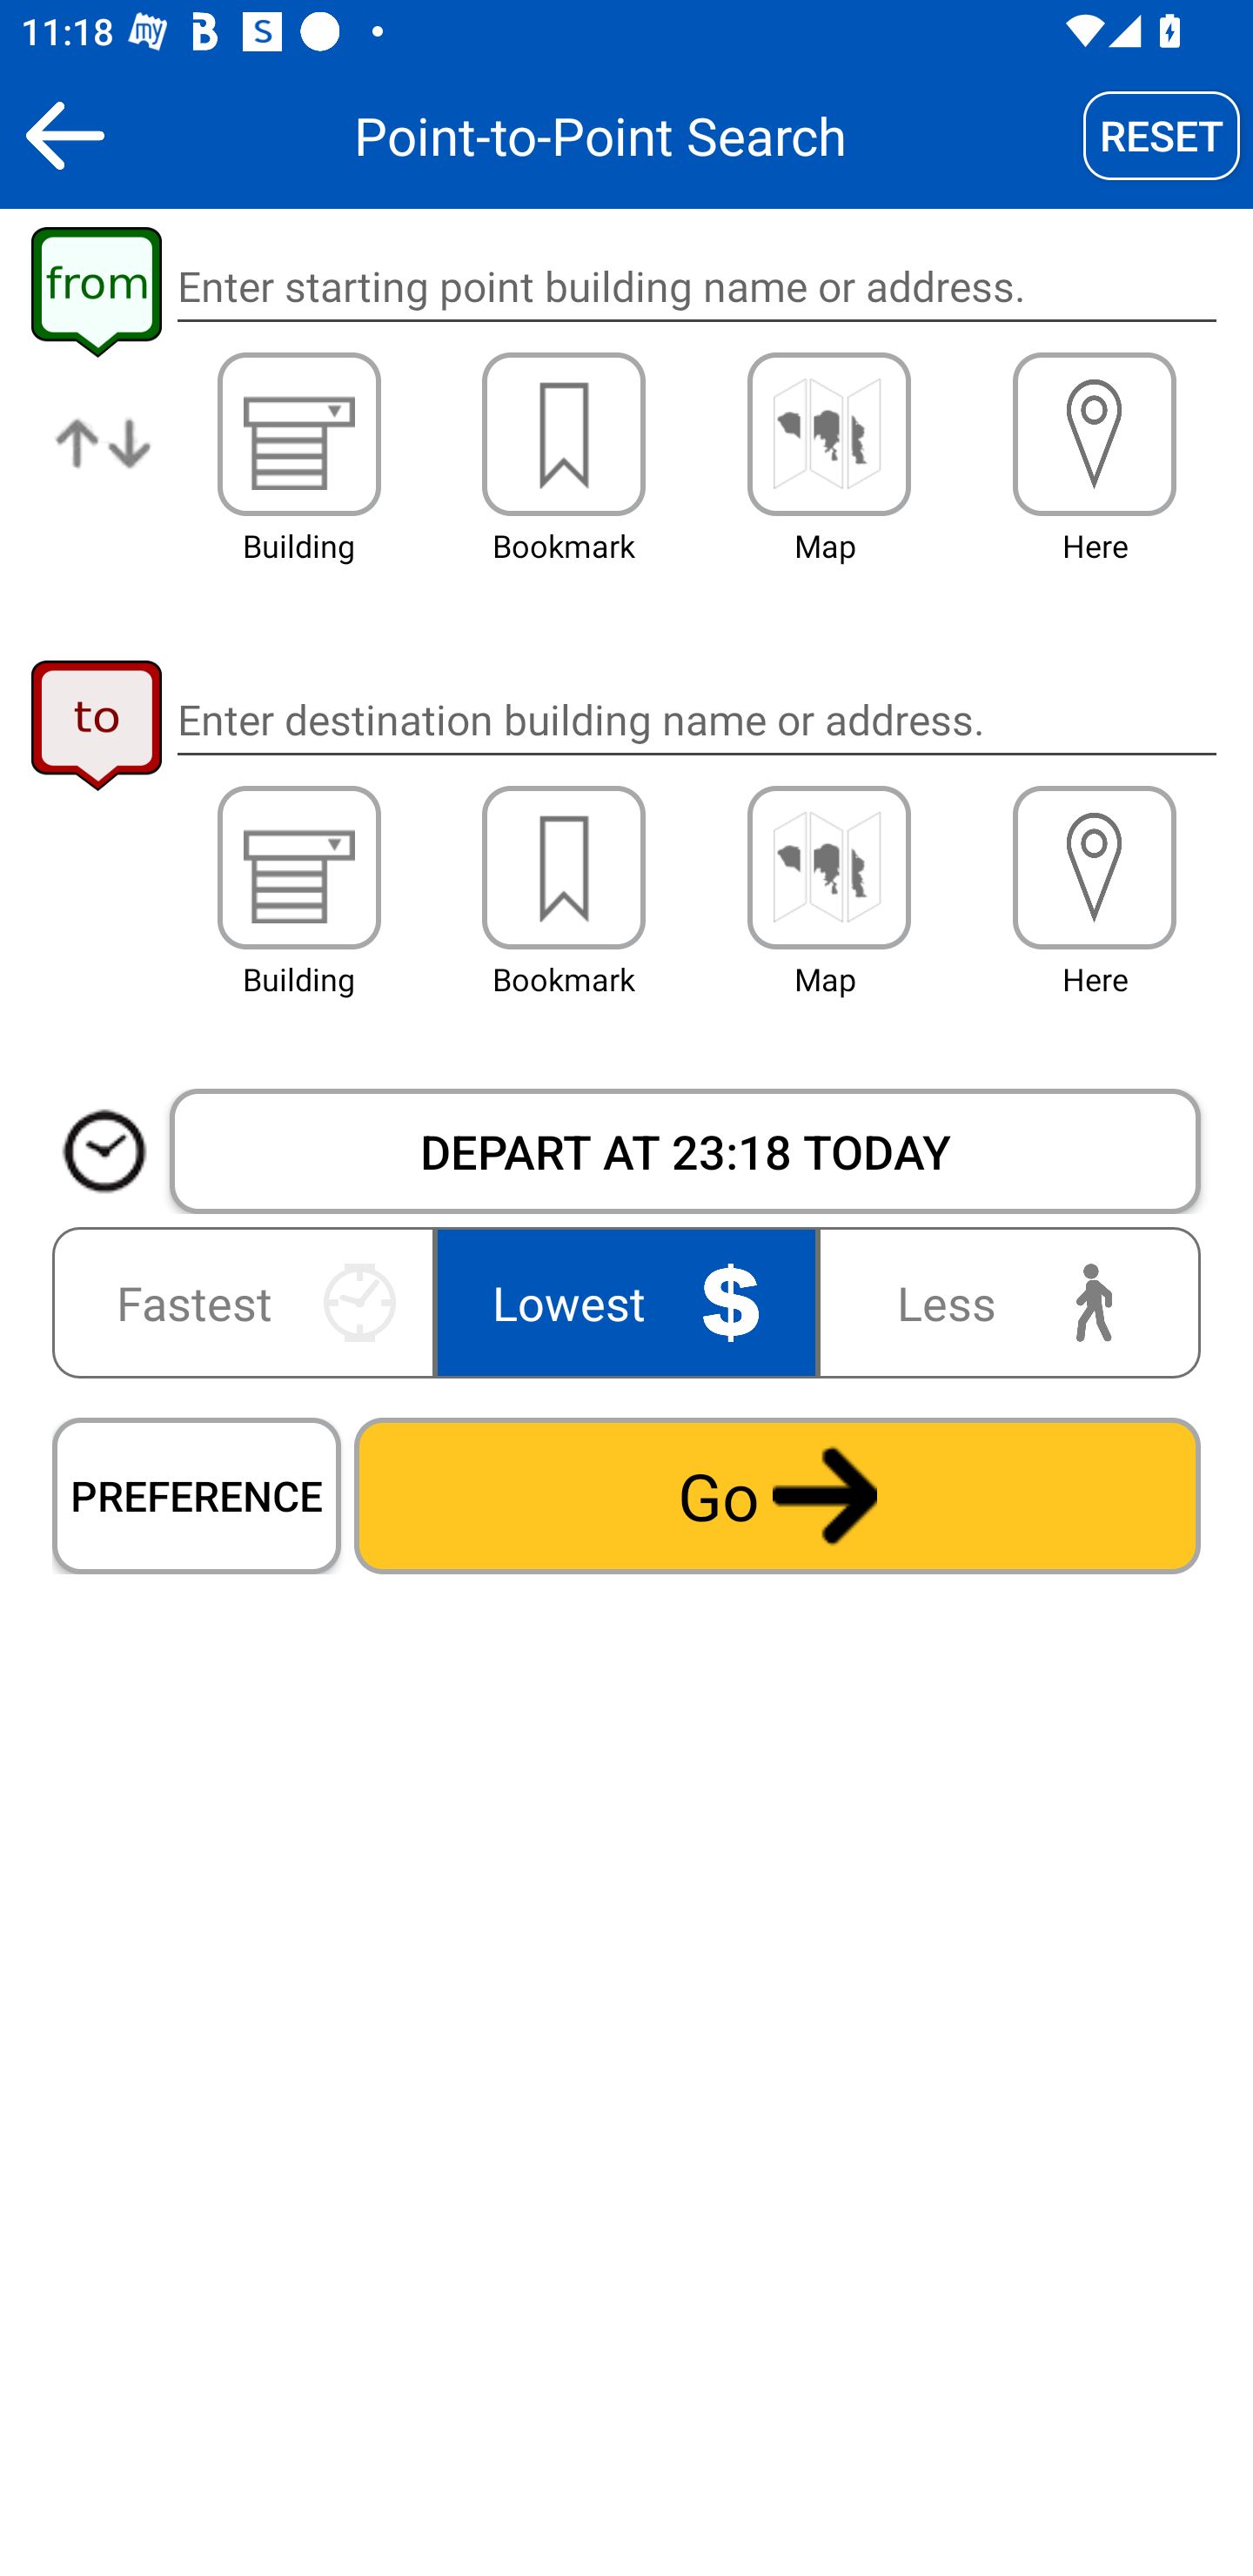 This screenshot has width=1253, height=2576. Describe the element at coordinates (64, 135) in the screenshot. I see `Back` at that location.